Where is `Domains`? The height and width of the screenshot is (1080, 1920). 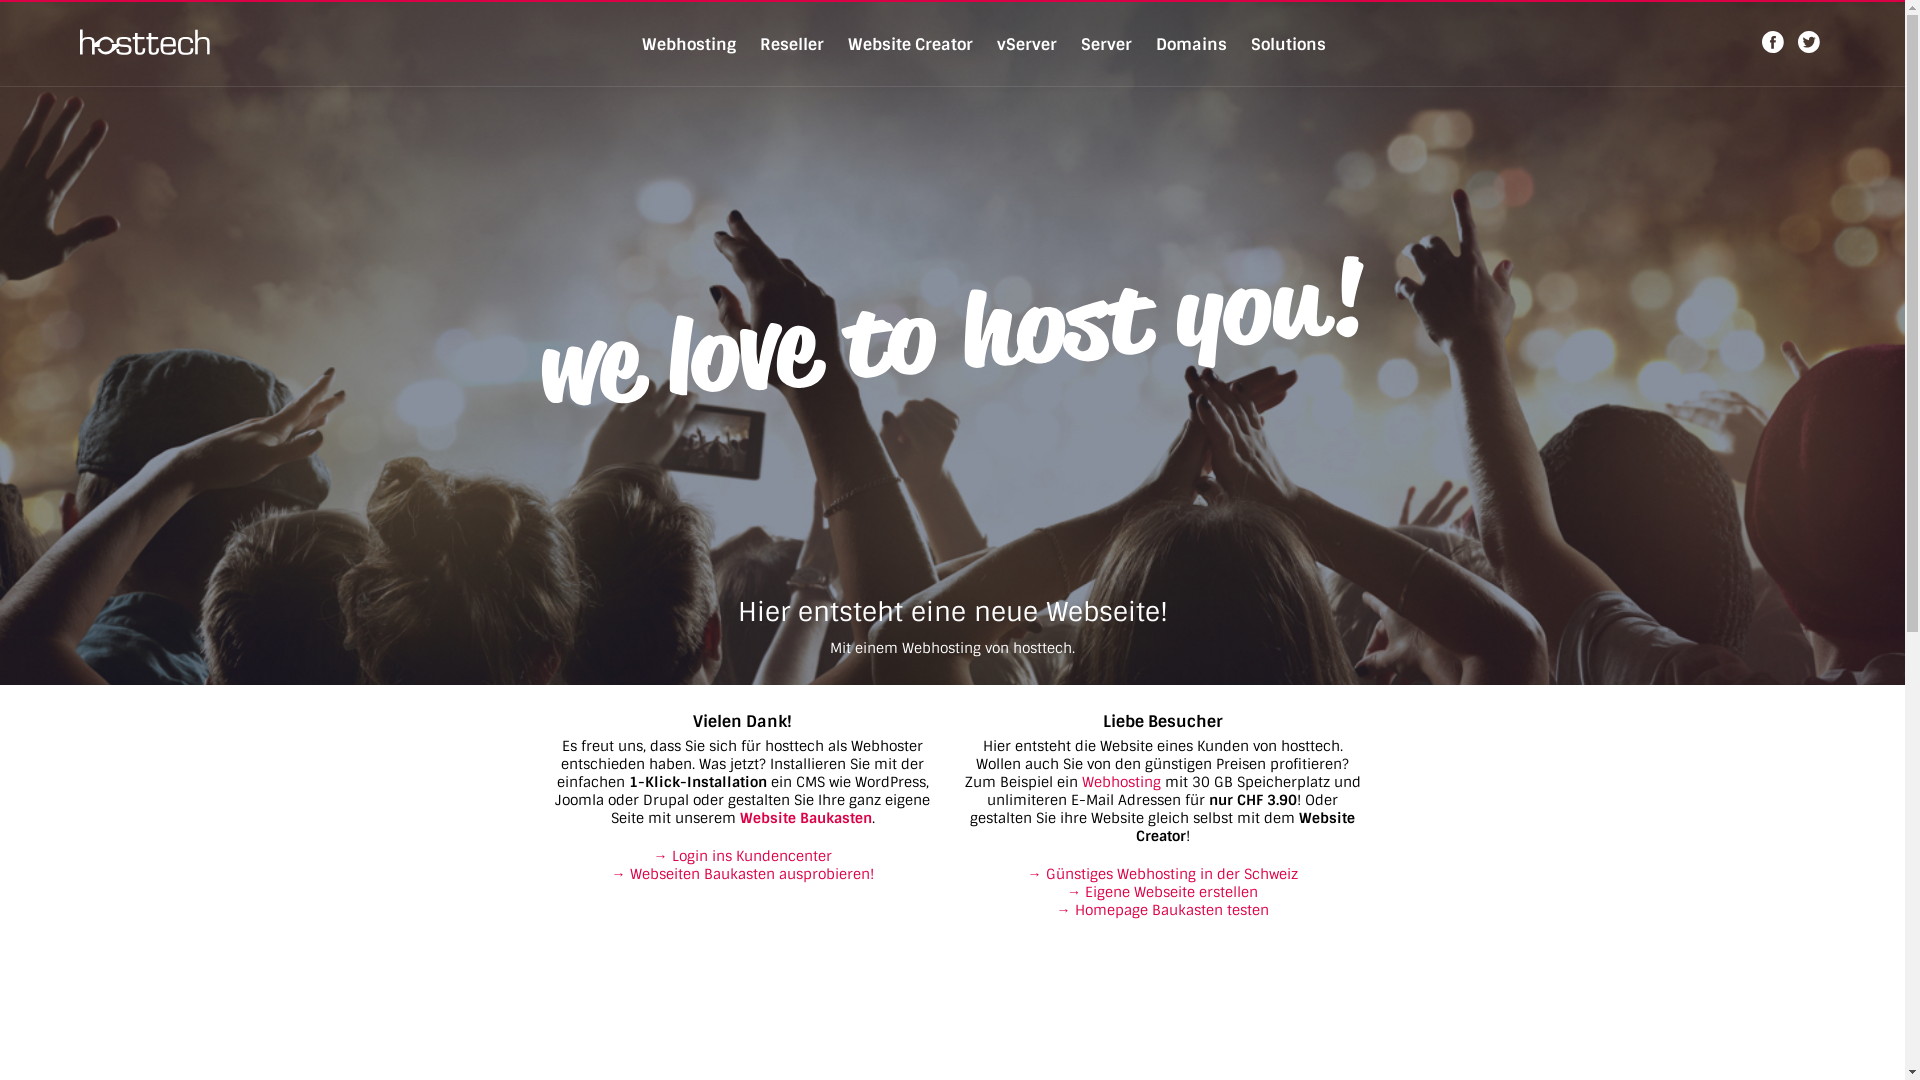
Domains is located at coordinates (1192, 44).